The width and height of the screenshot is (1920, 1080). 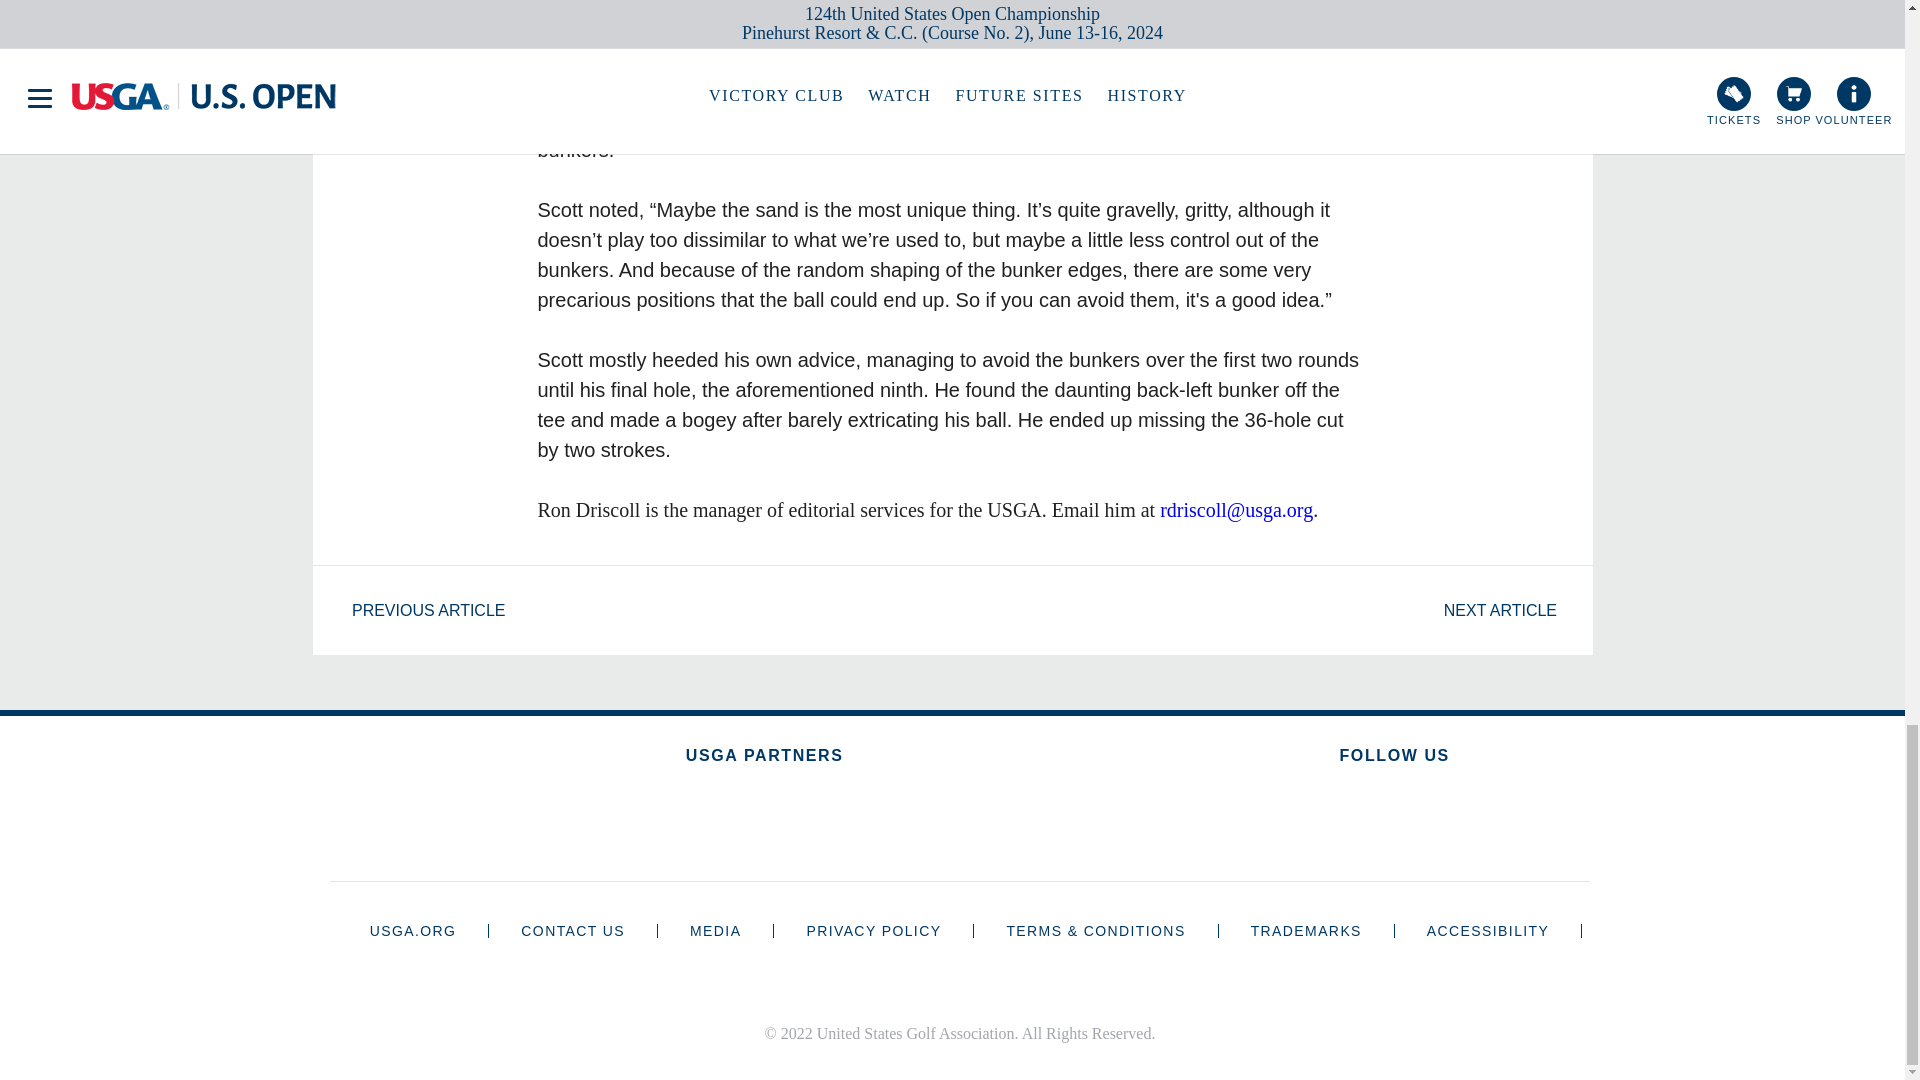 What do you see at coordinates (873, 930) in the screenshot?
I see `Privacy Policy` at bounding box center [873, 930].